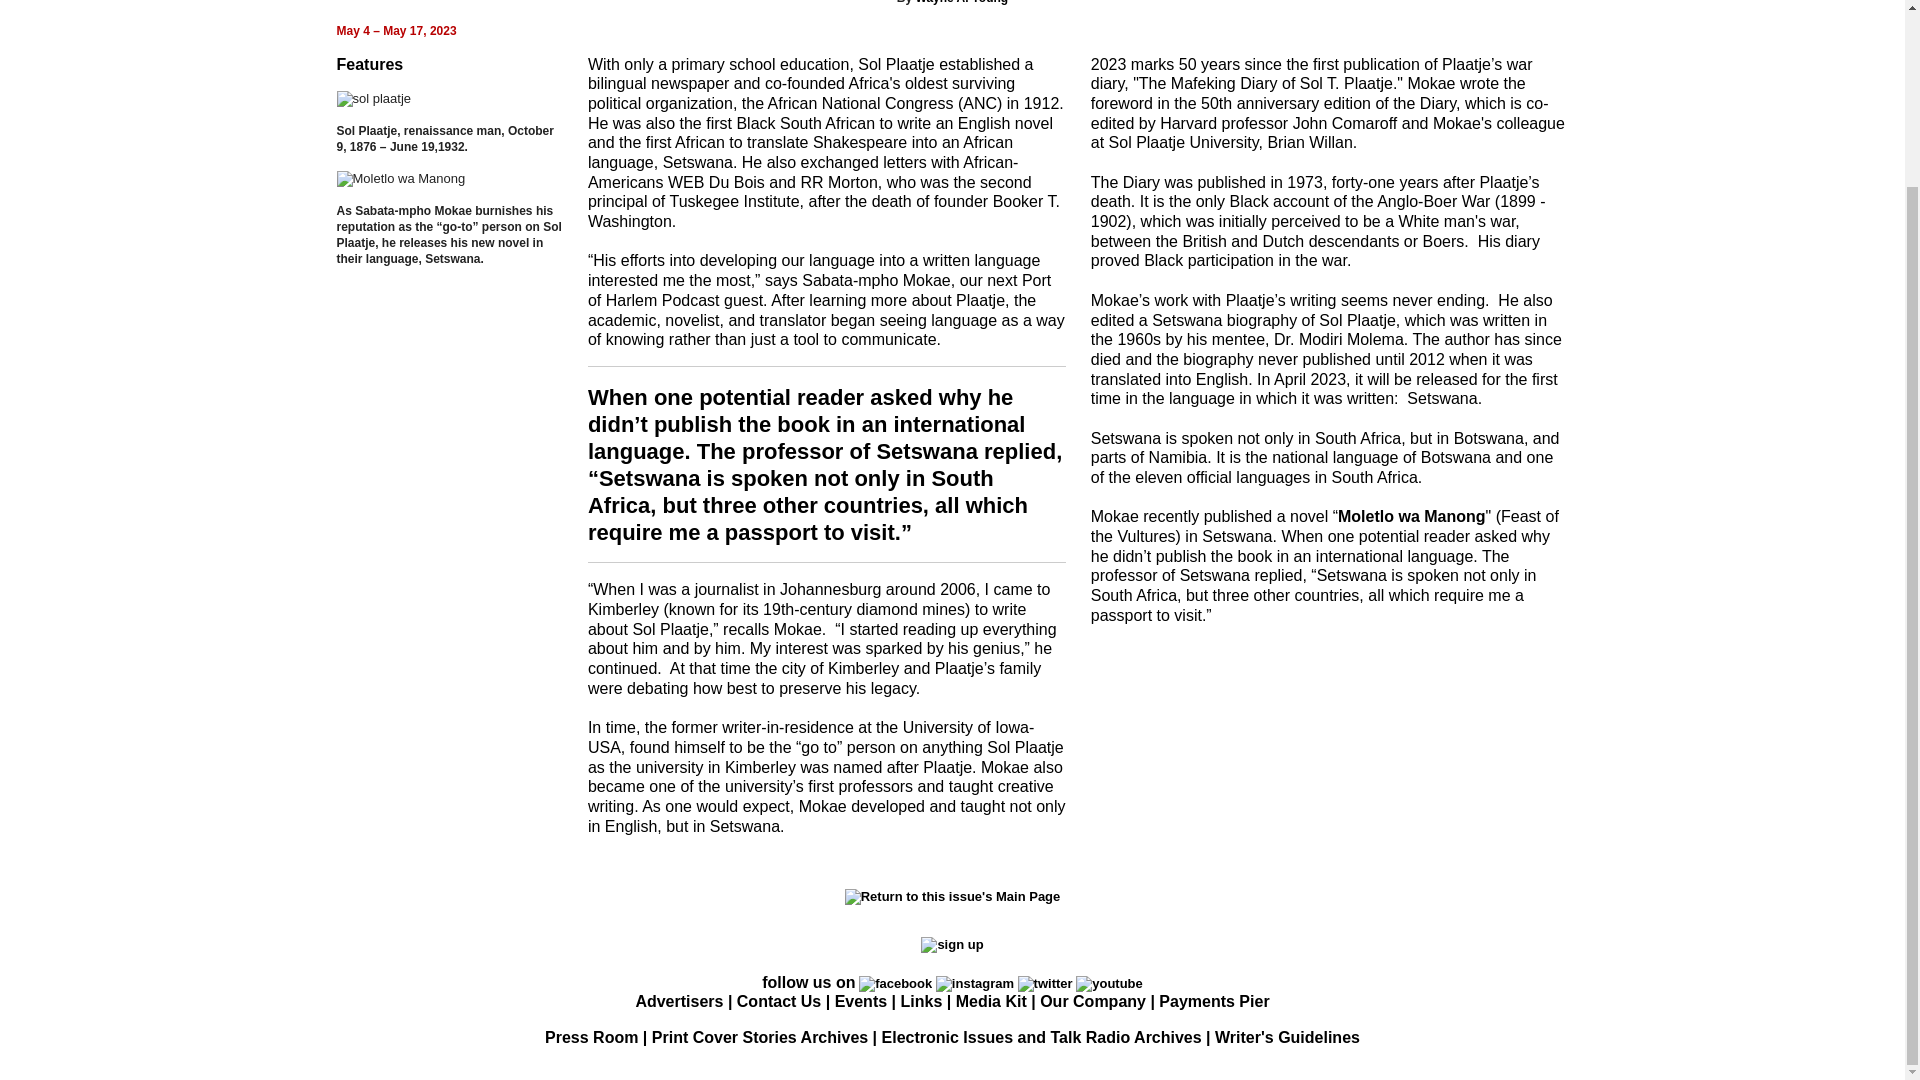 This screenshot has height=1080, width=1920. What do you see at coordinates (1287, 1038) in the screenshot?
I see `Writer's Guidelines` at bounding box center [1287, 1038].